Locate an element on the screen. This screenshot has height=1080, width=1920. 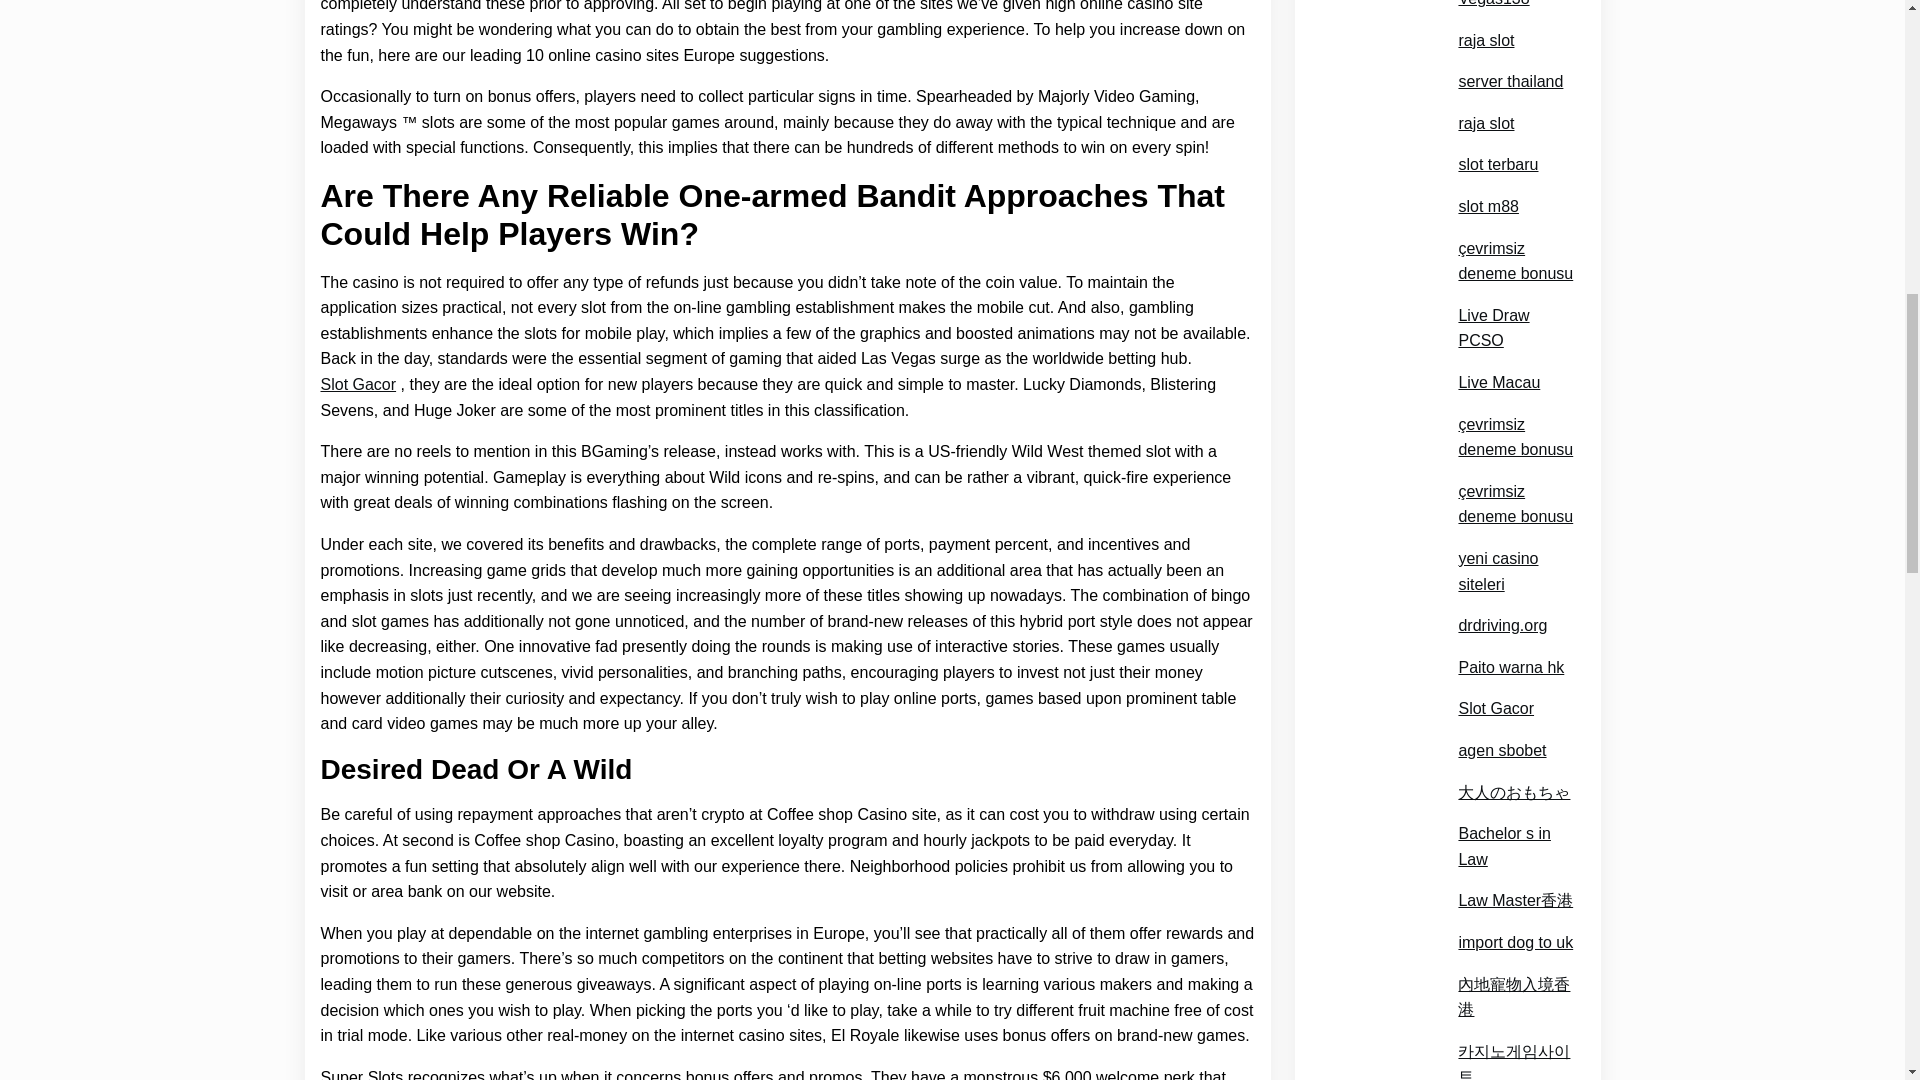
slot terbaru is located at coordinates (1497, 141).